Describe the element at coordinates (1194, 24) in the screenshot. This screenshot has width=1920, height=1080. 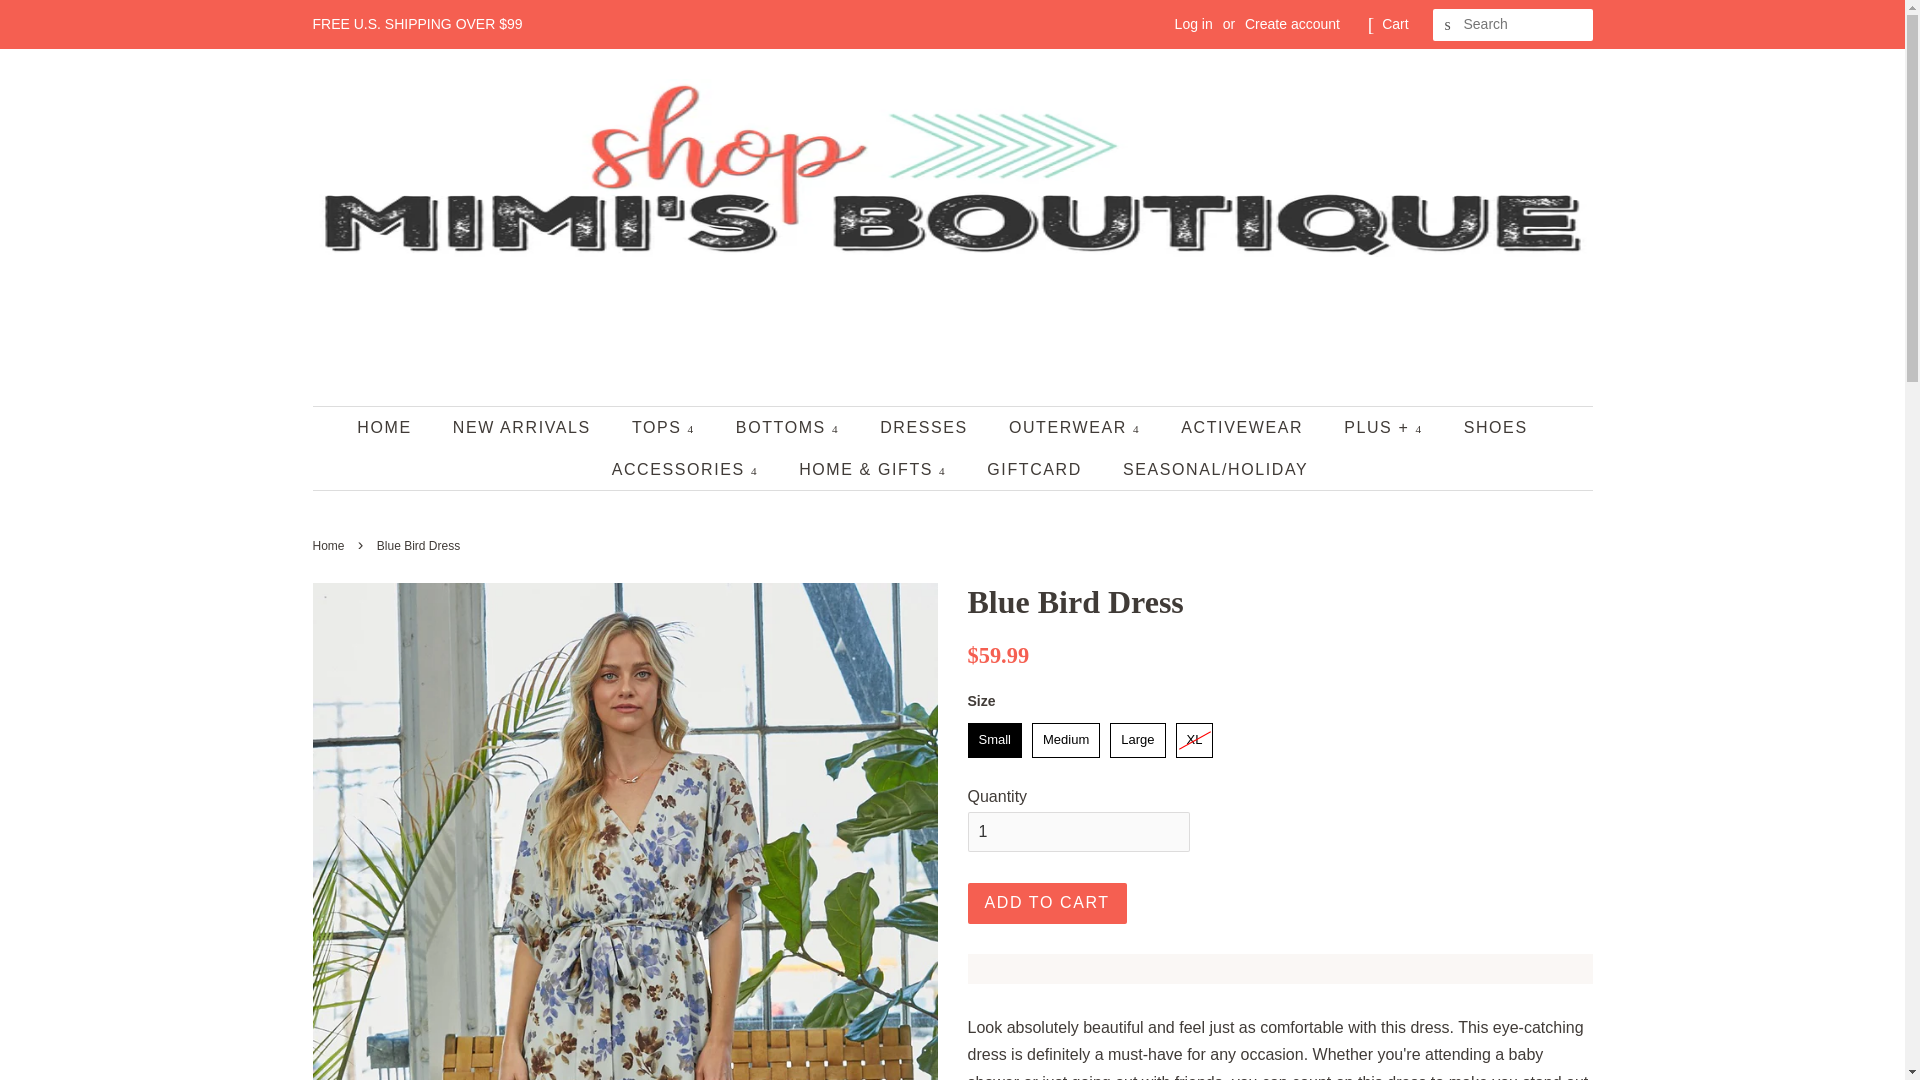
I see `Log in` at that location.